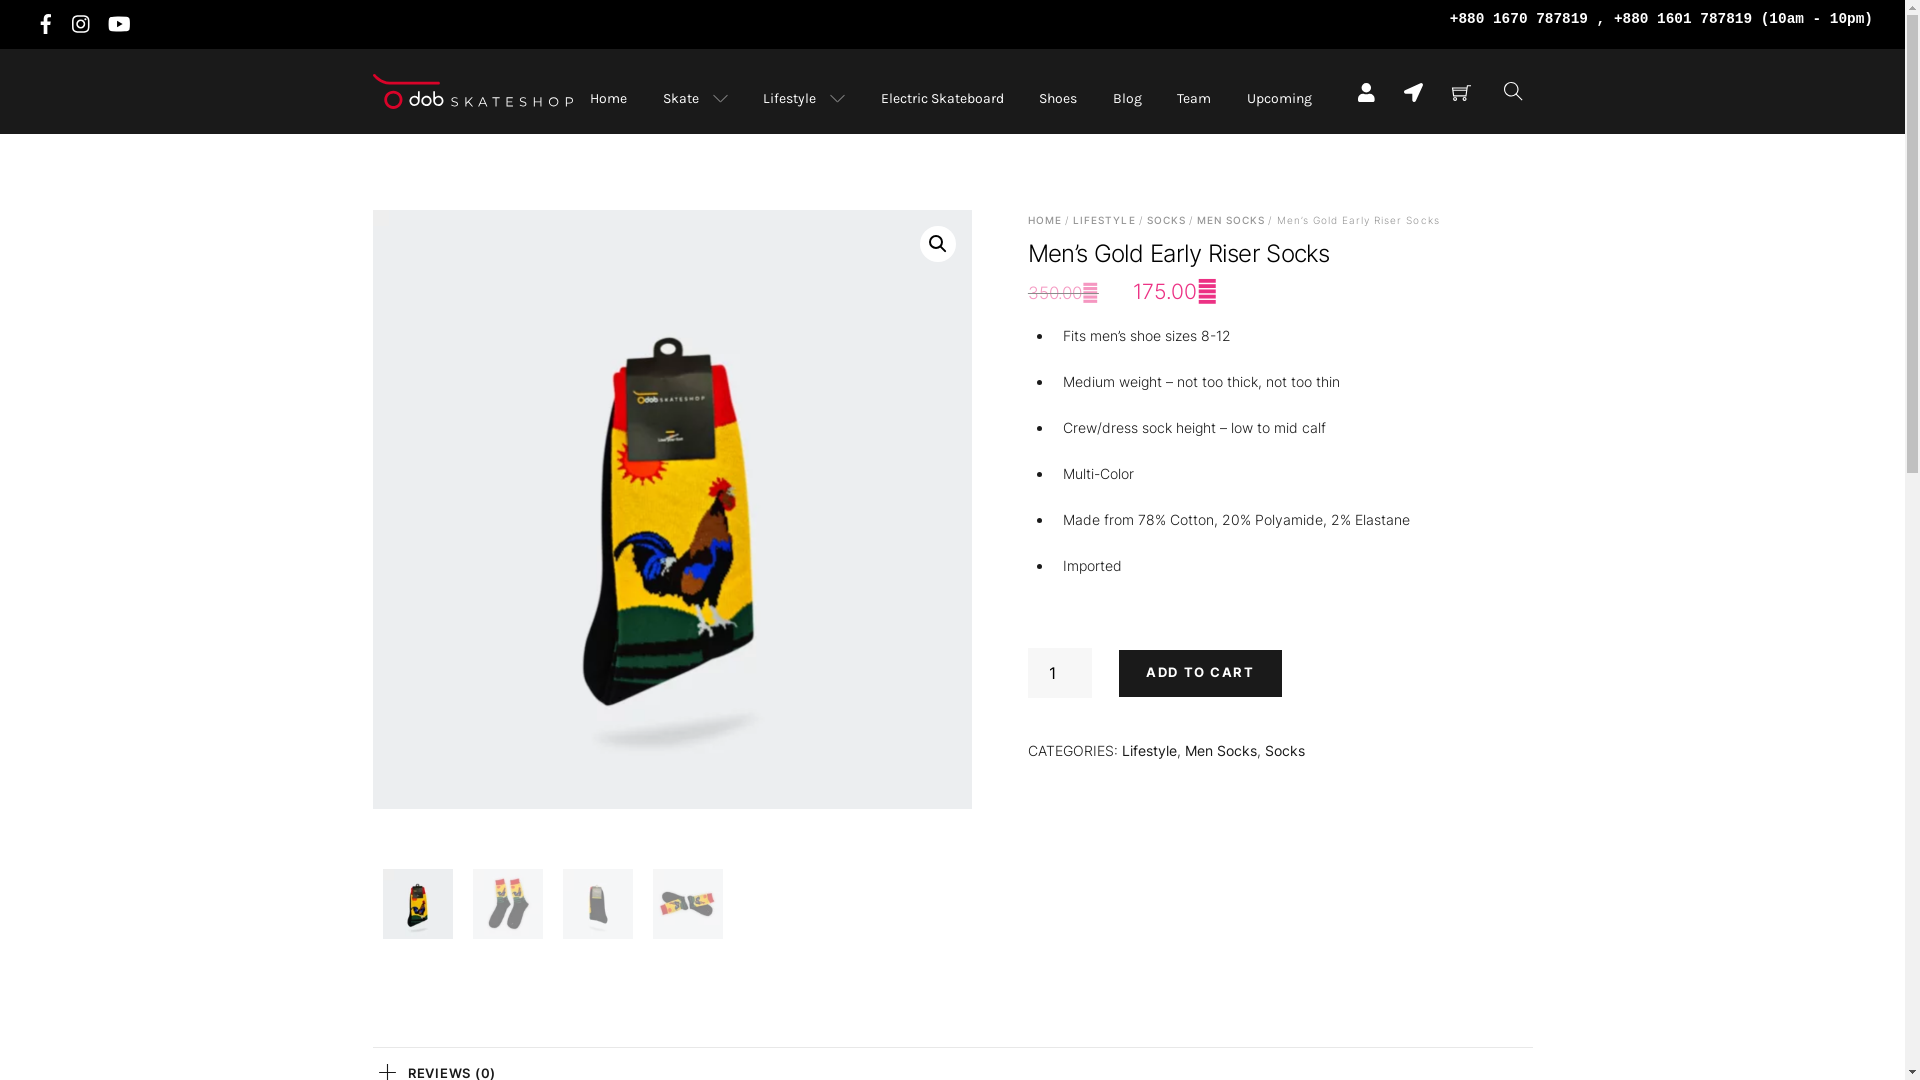  Describe the element at coordinates (1200, 674) in the screenshot. I see `ADD TO CART` at that location.